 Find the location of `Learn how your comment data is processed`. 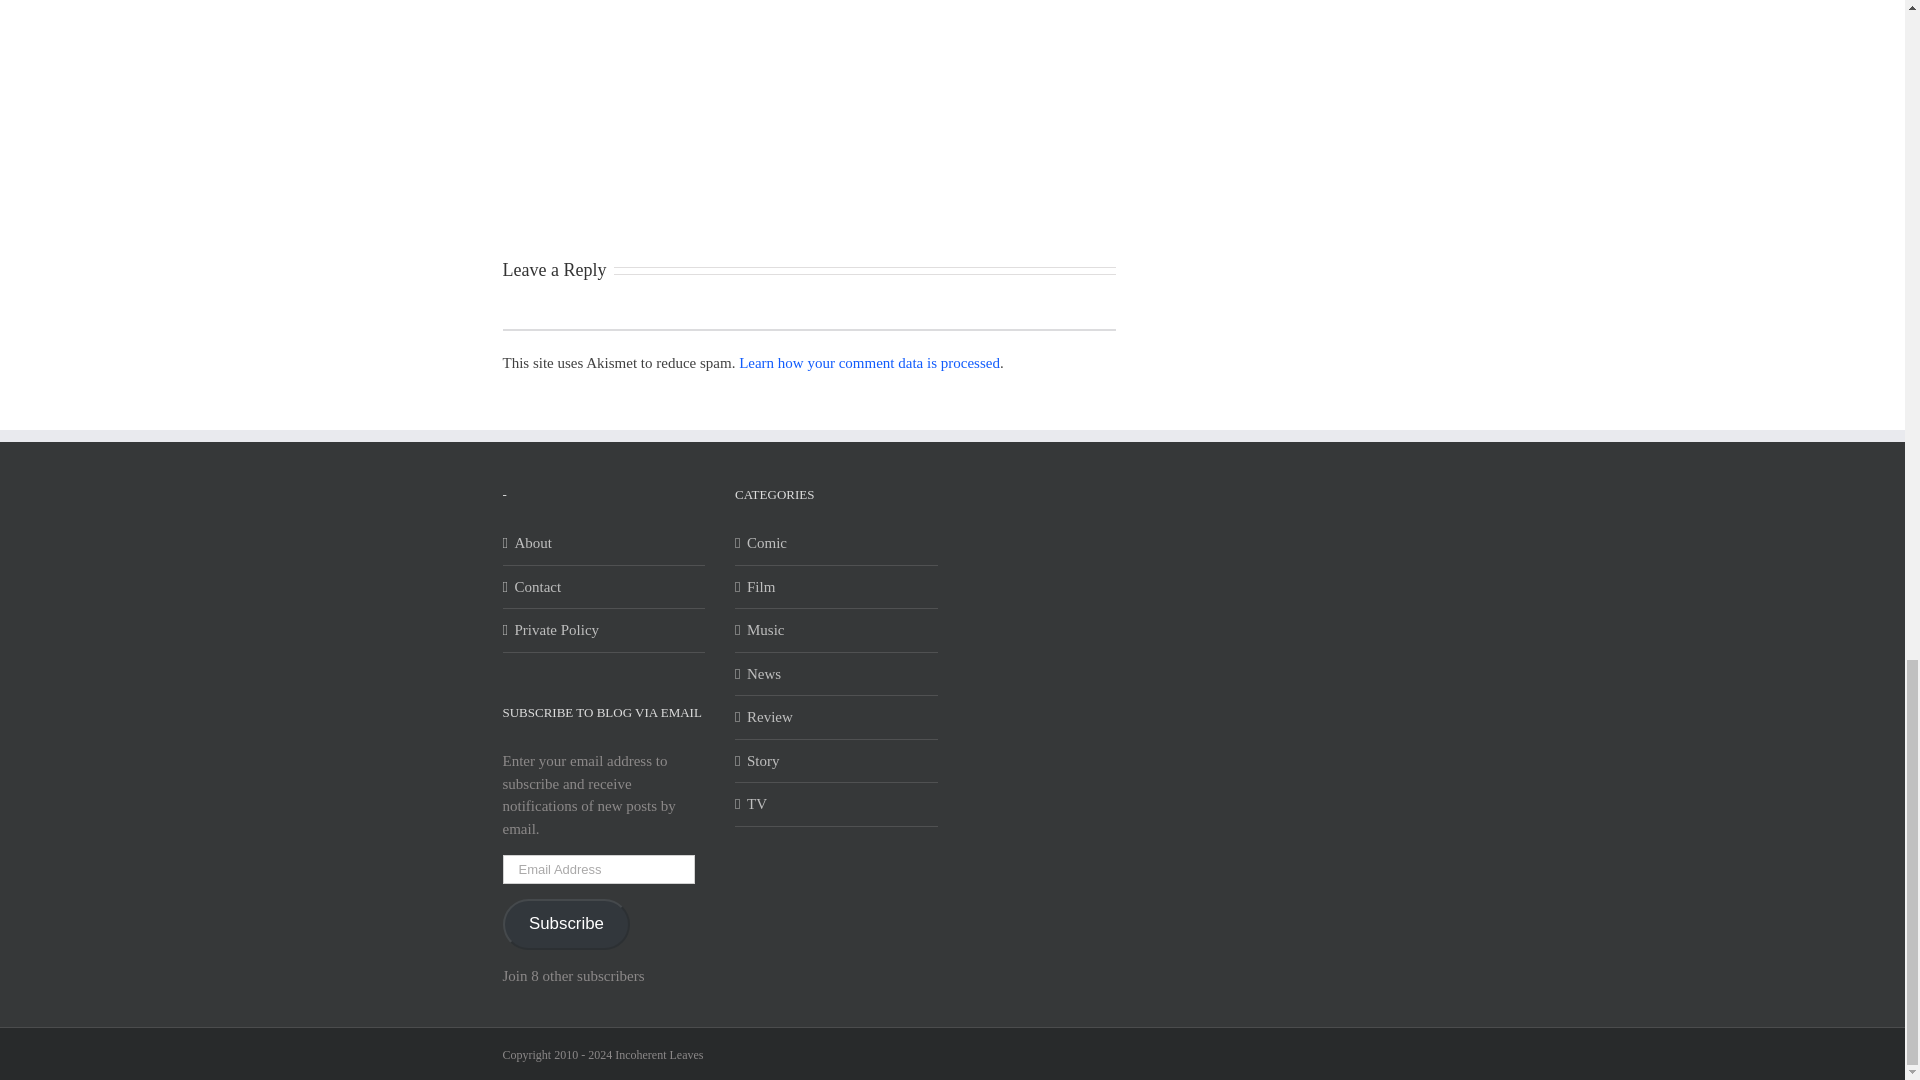

Learn how your comment data is processed is located at coordinates (870, 363).